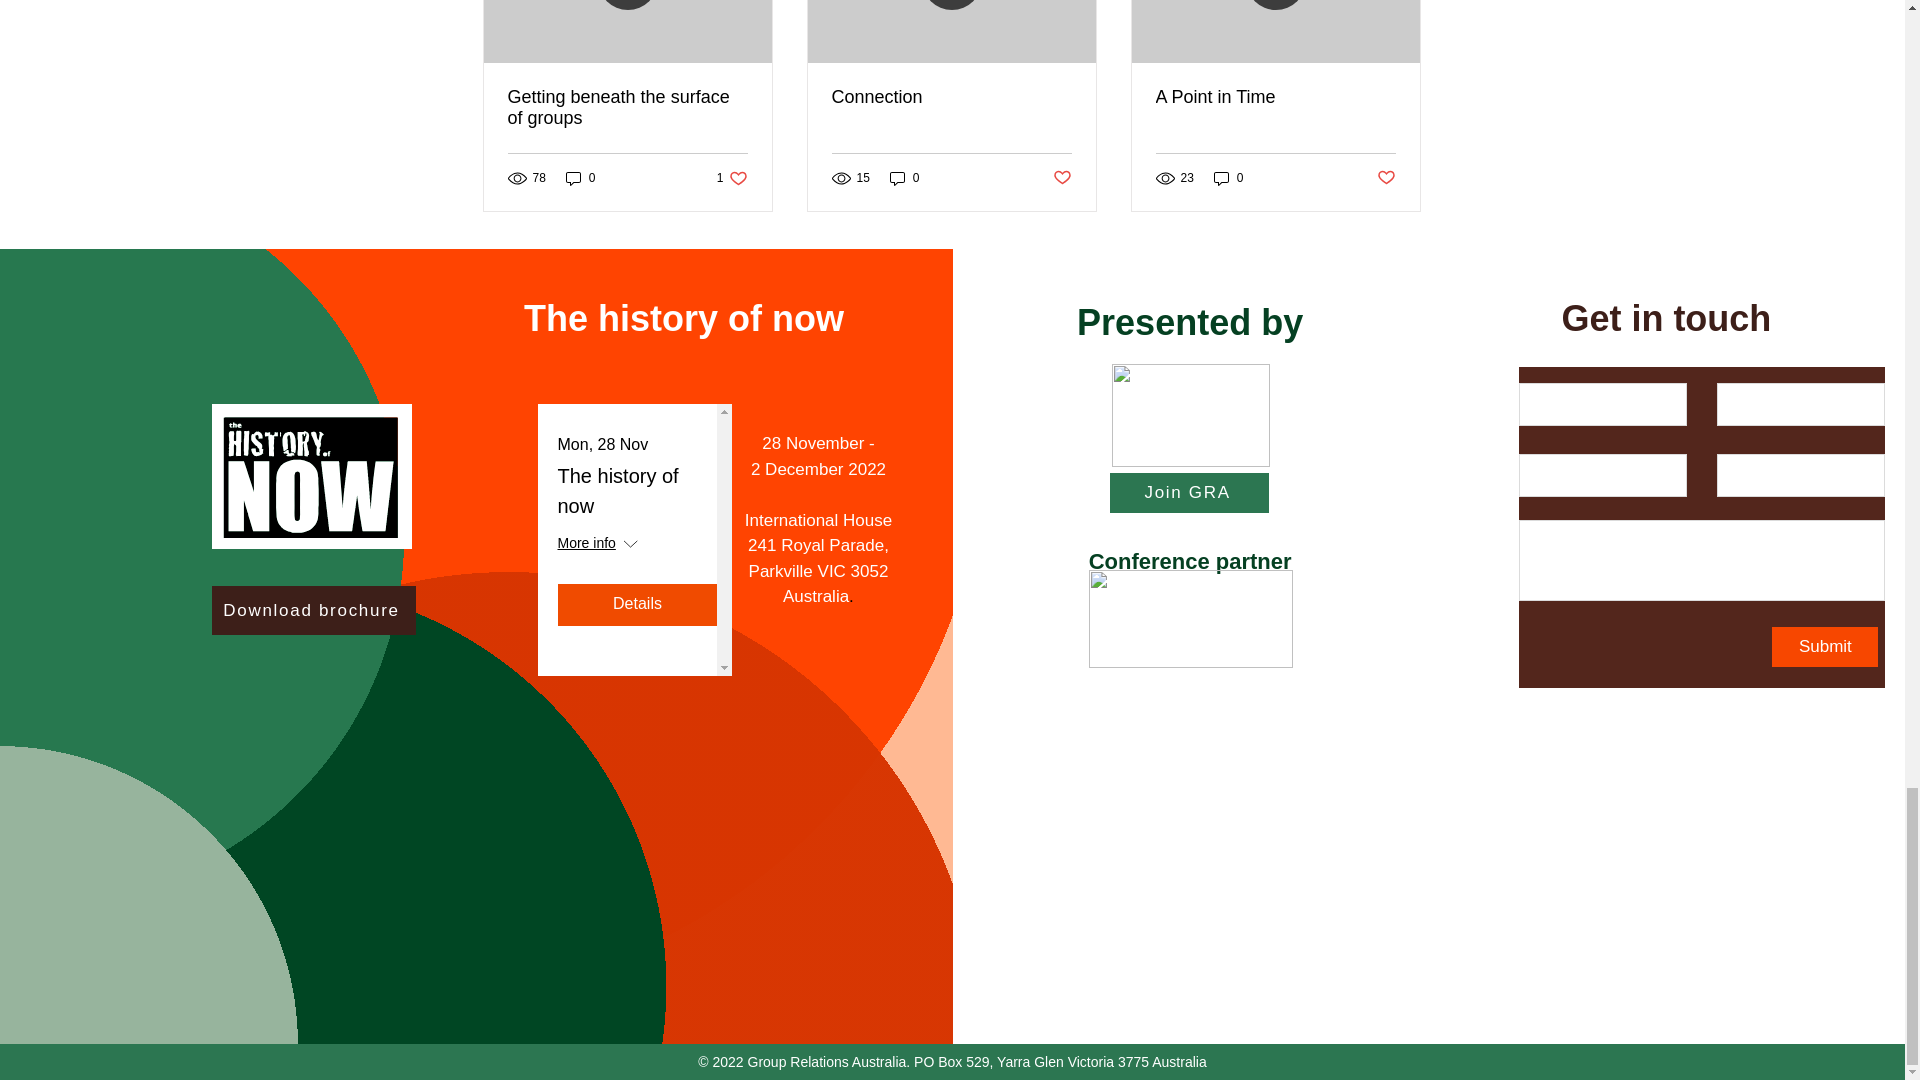 The image size is (1920, 1080). I want to click on Download brochure, so click(314, 610).